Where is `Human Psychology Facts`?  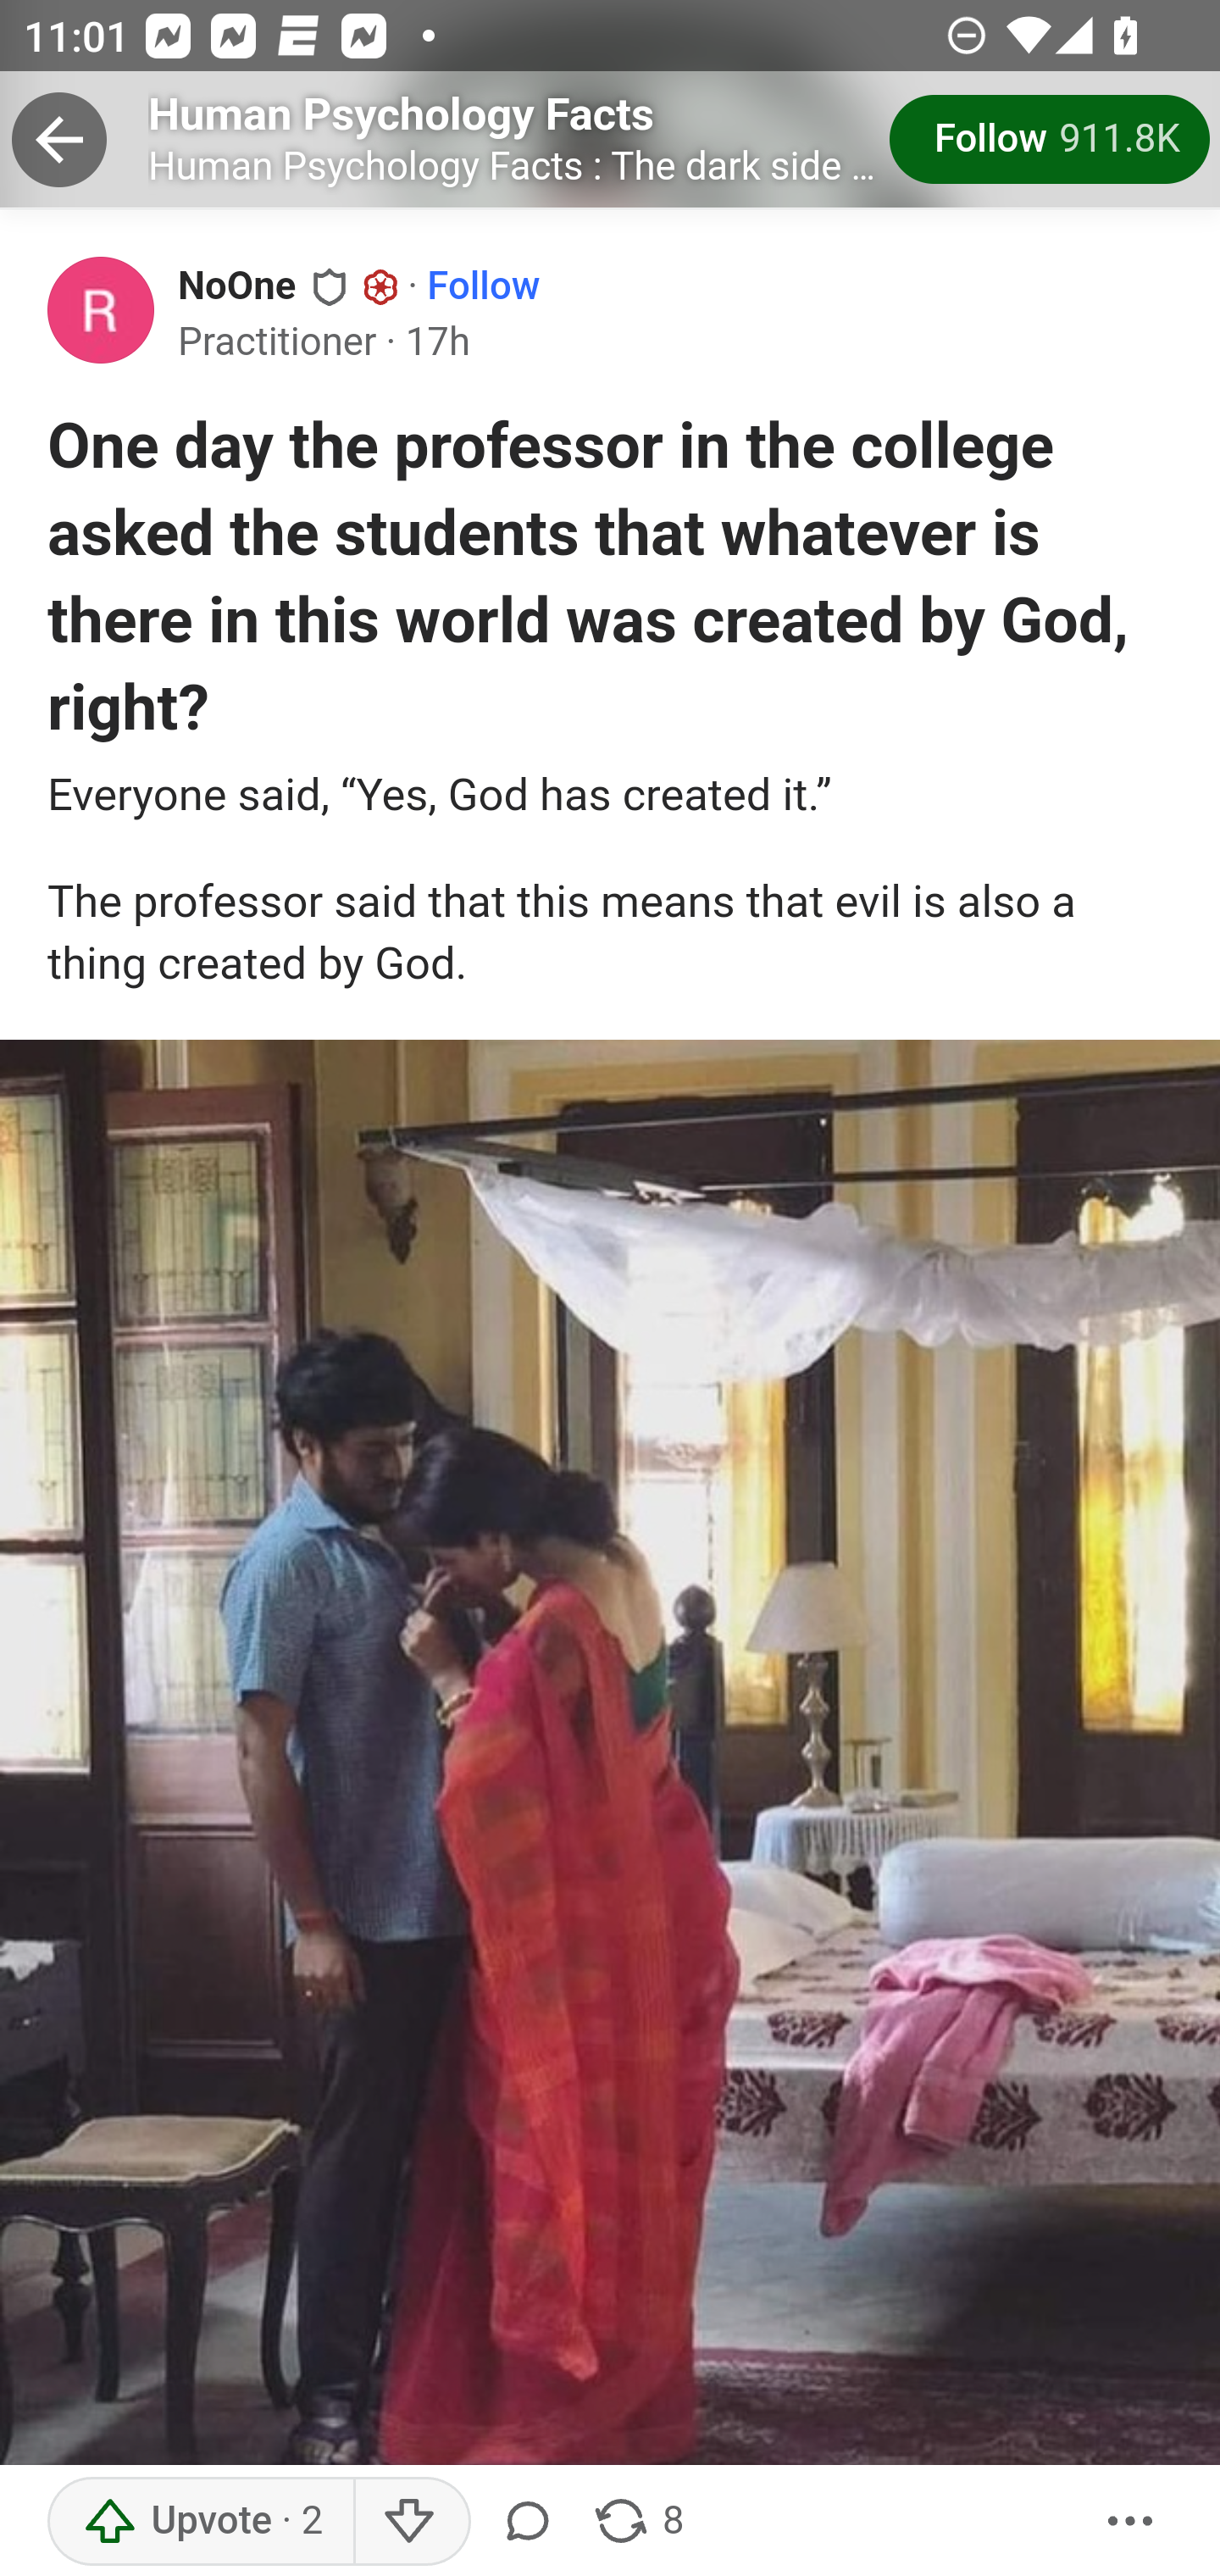 Human Psychology Facts is located at coordinates (402, 114).